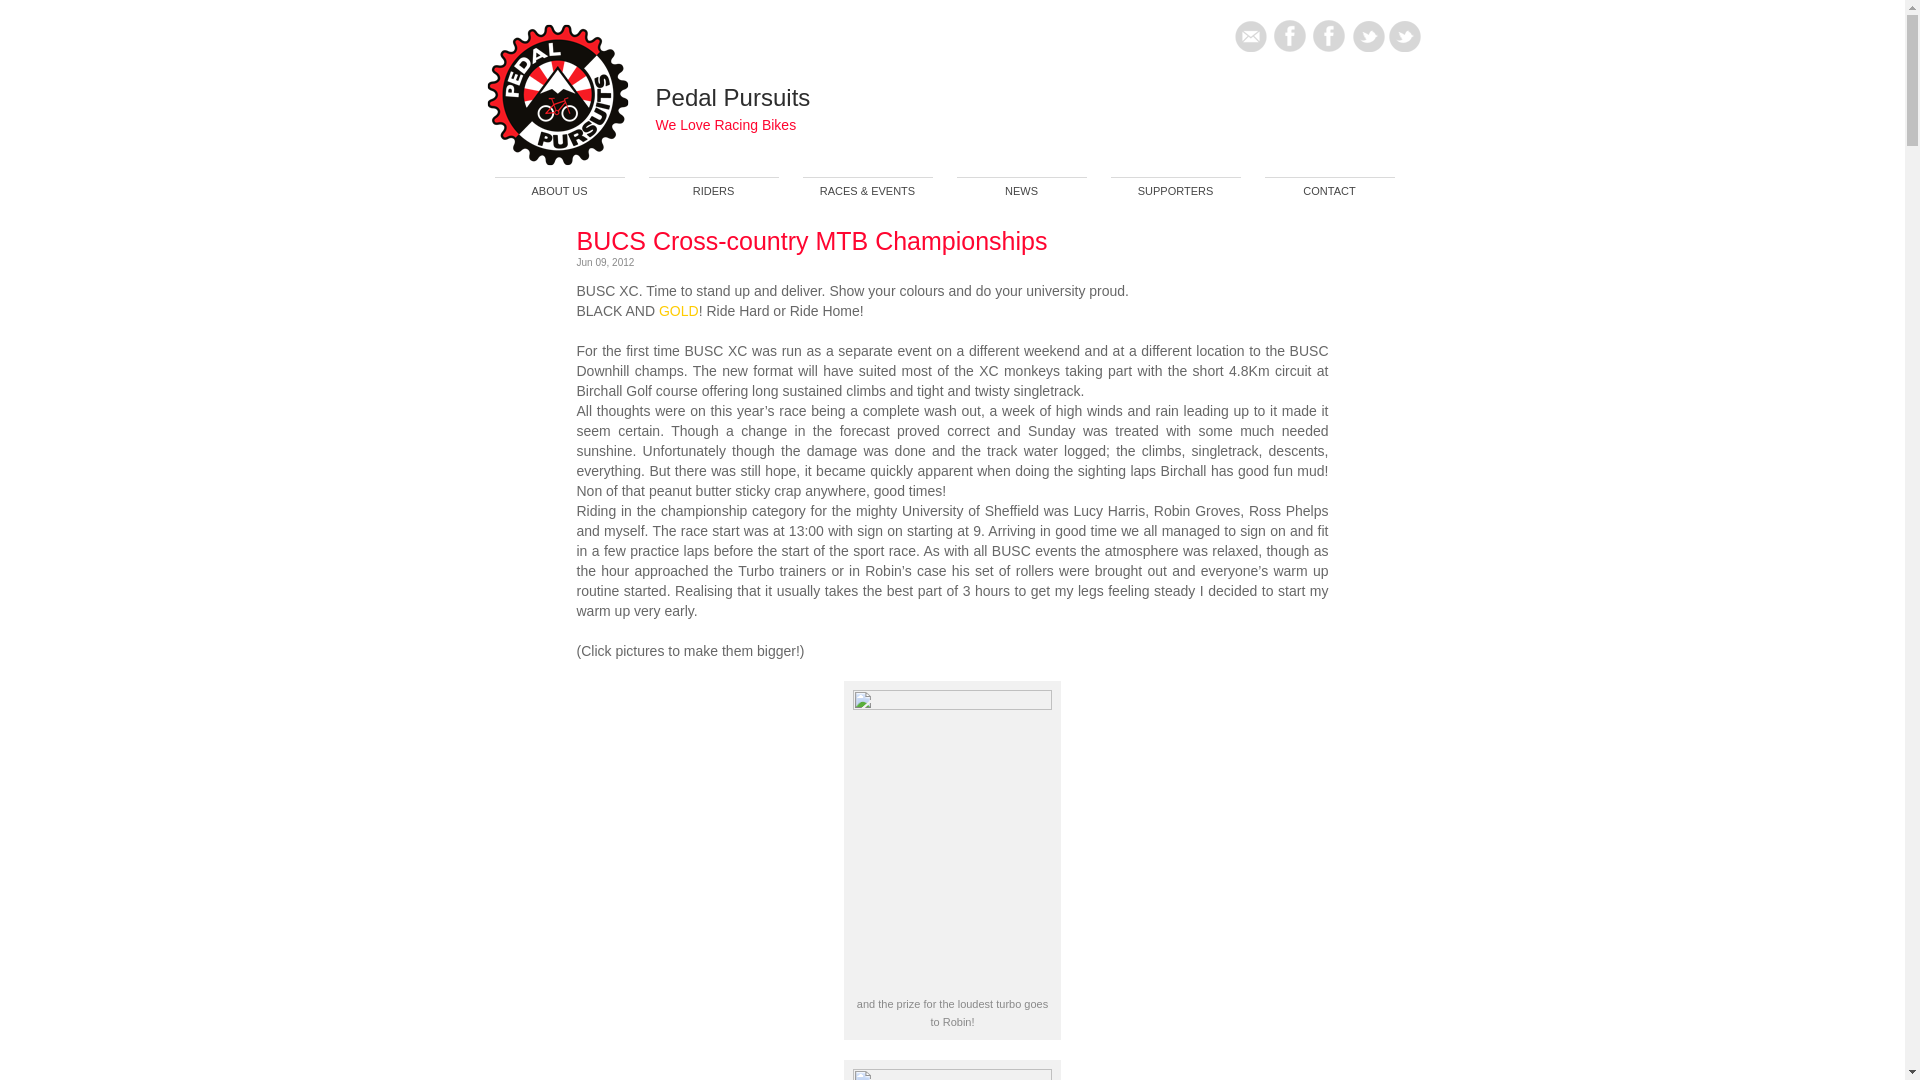 The image size is (1920, 1080). I want to click on Pedal Pursuits, so click(733, 98).